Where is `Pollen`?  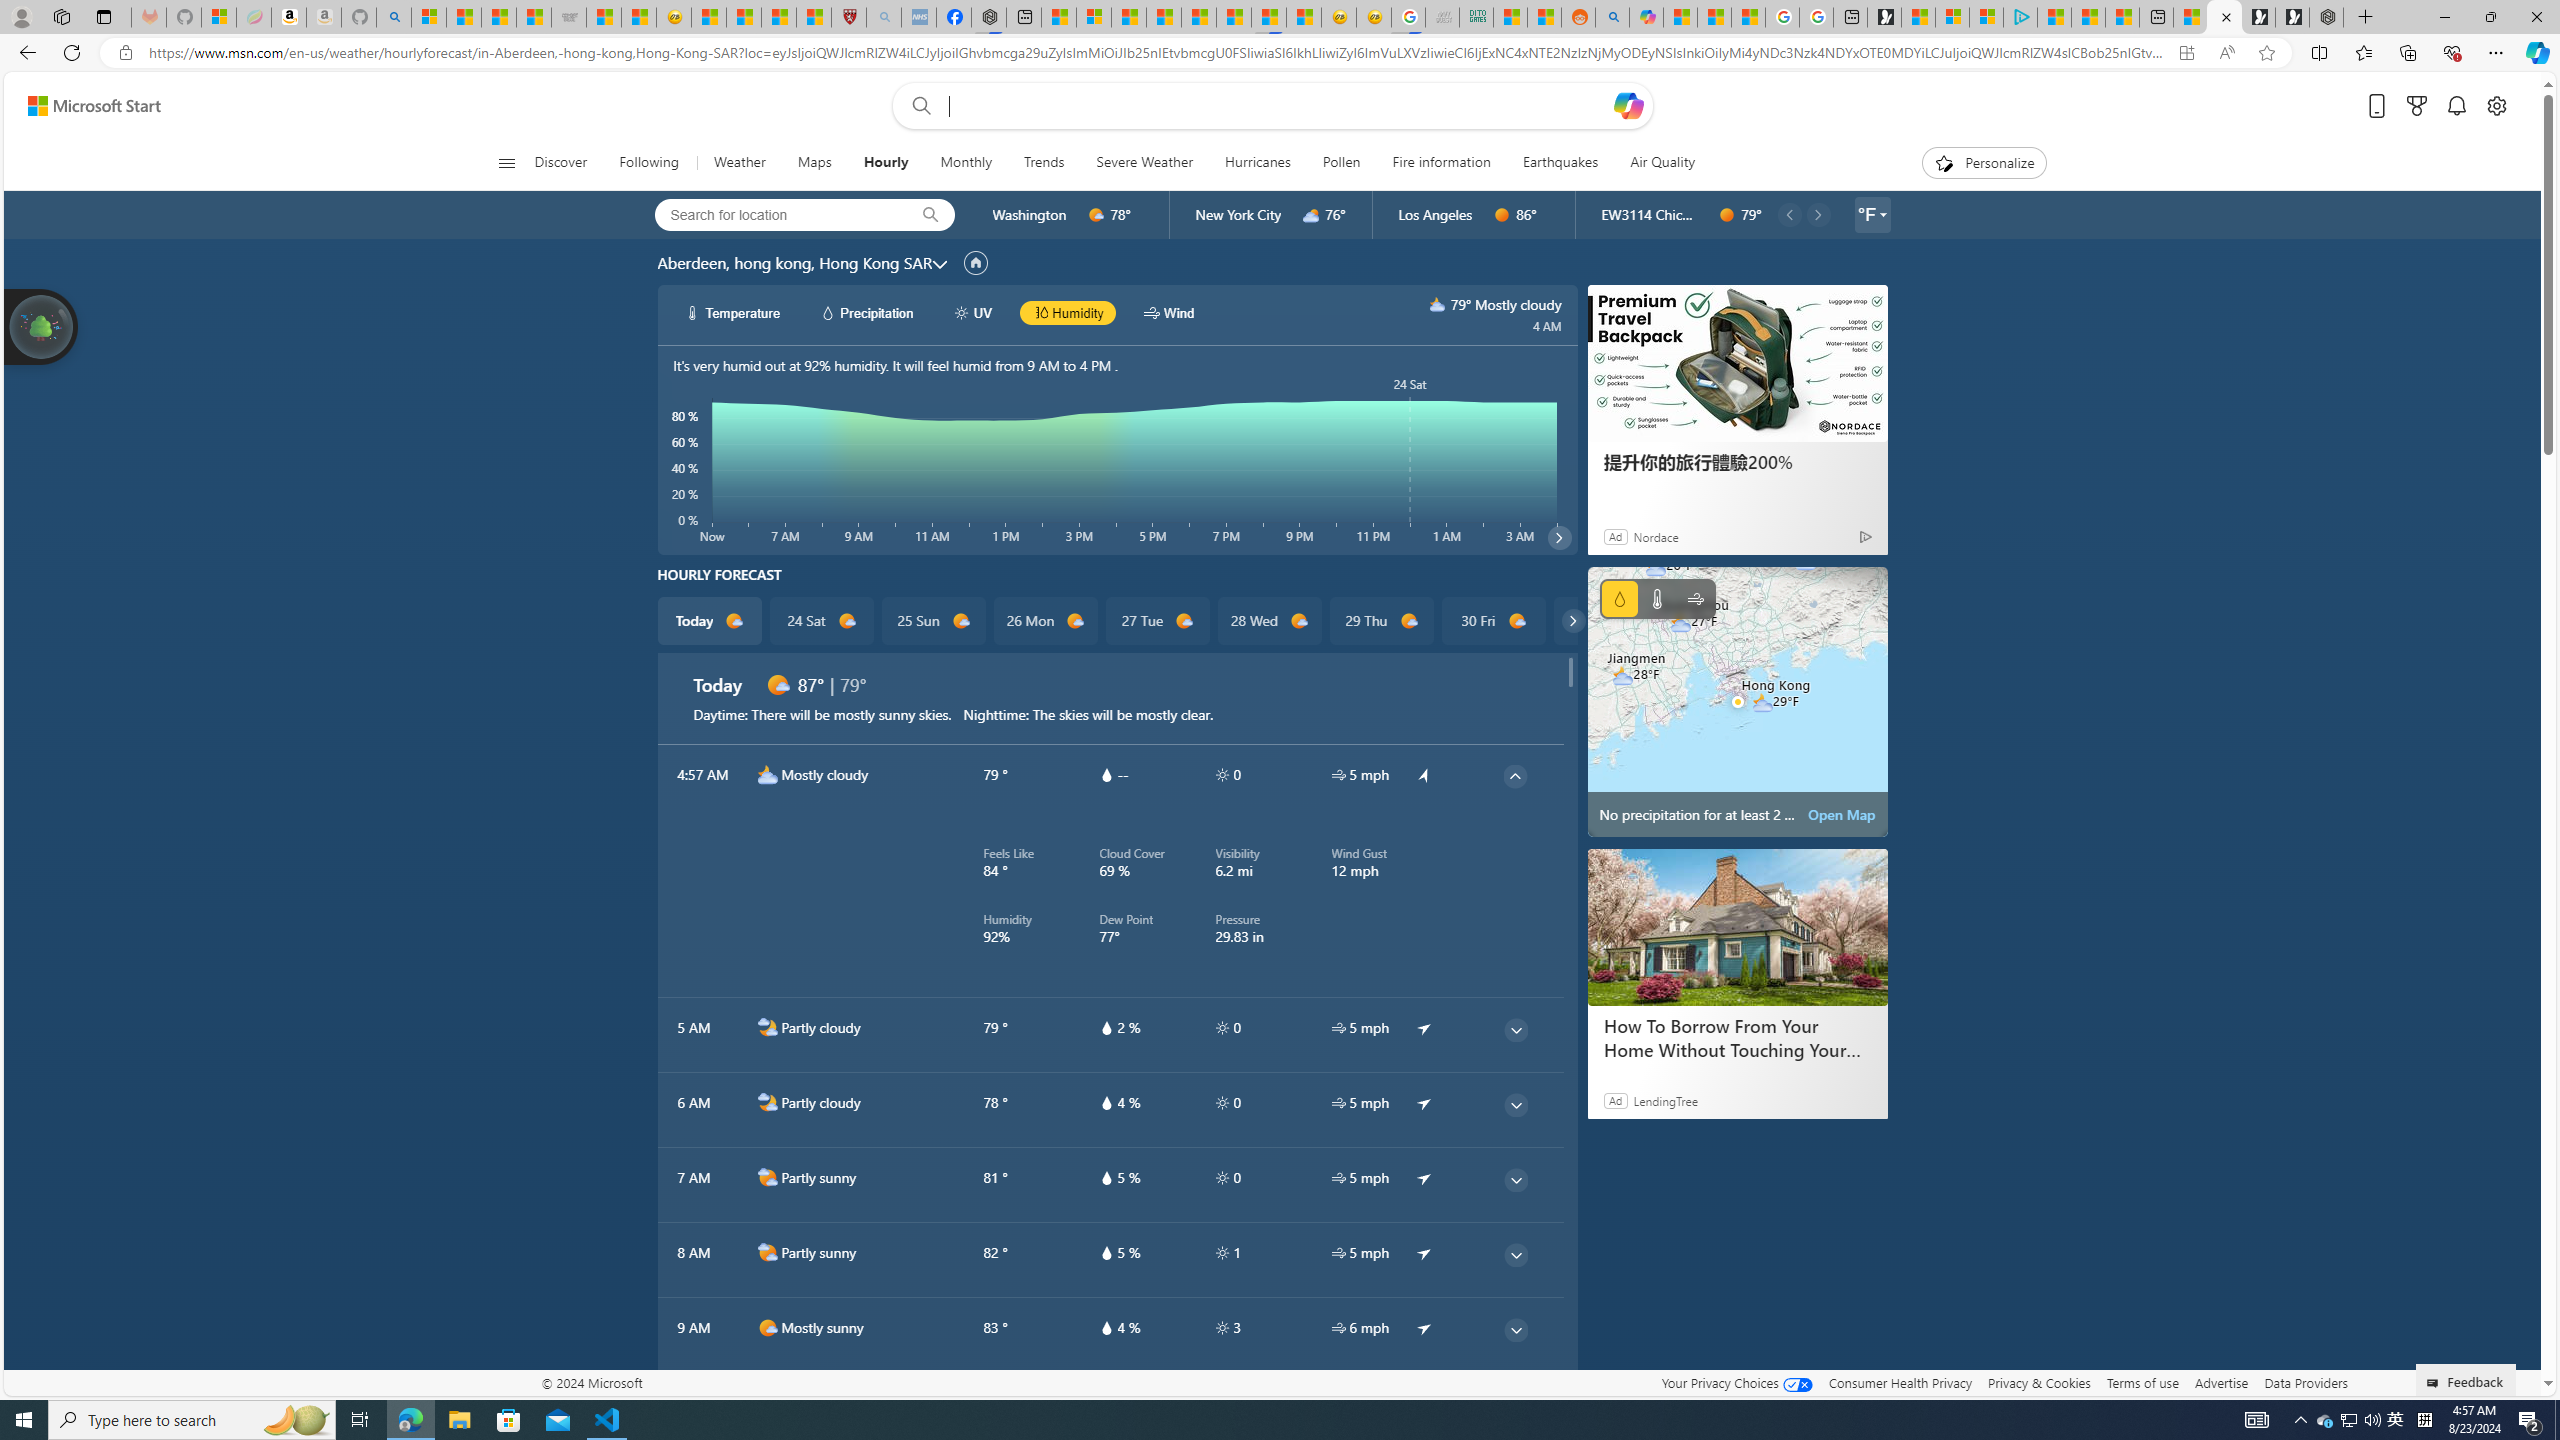 Pollen is located at coordinates (1340, 163).